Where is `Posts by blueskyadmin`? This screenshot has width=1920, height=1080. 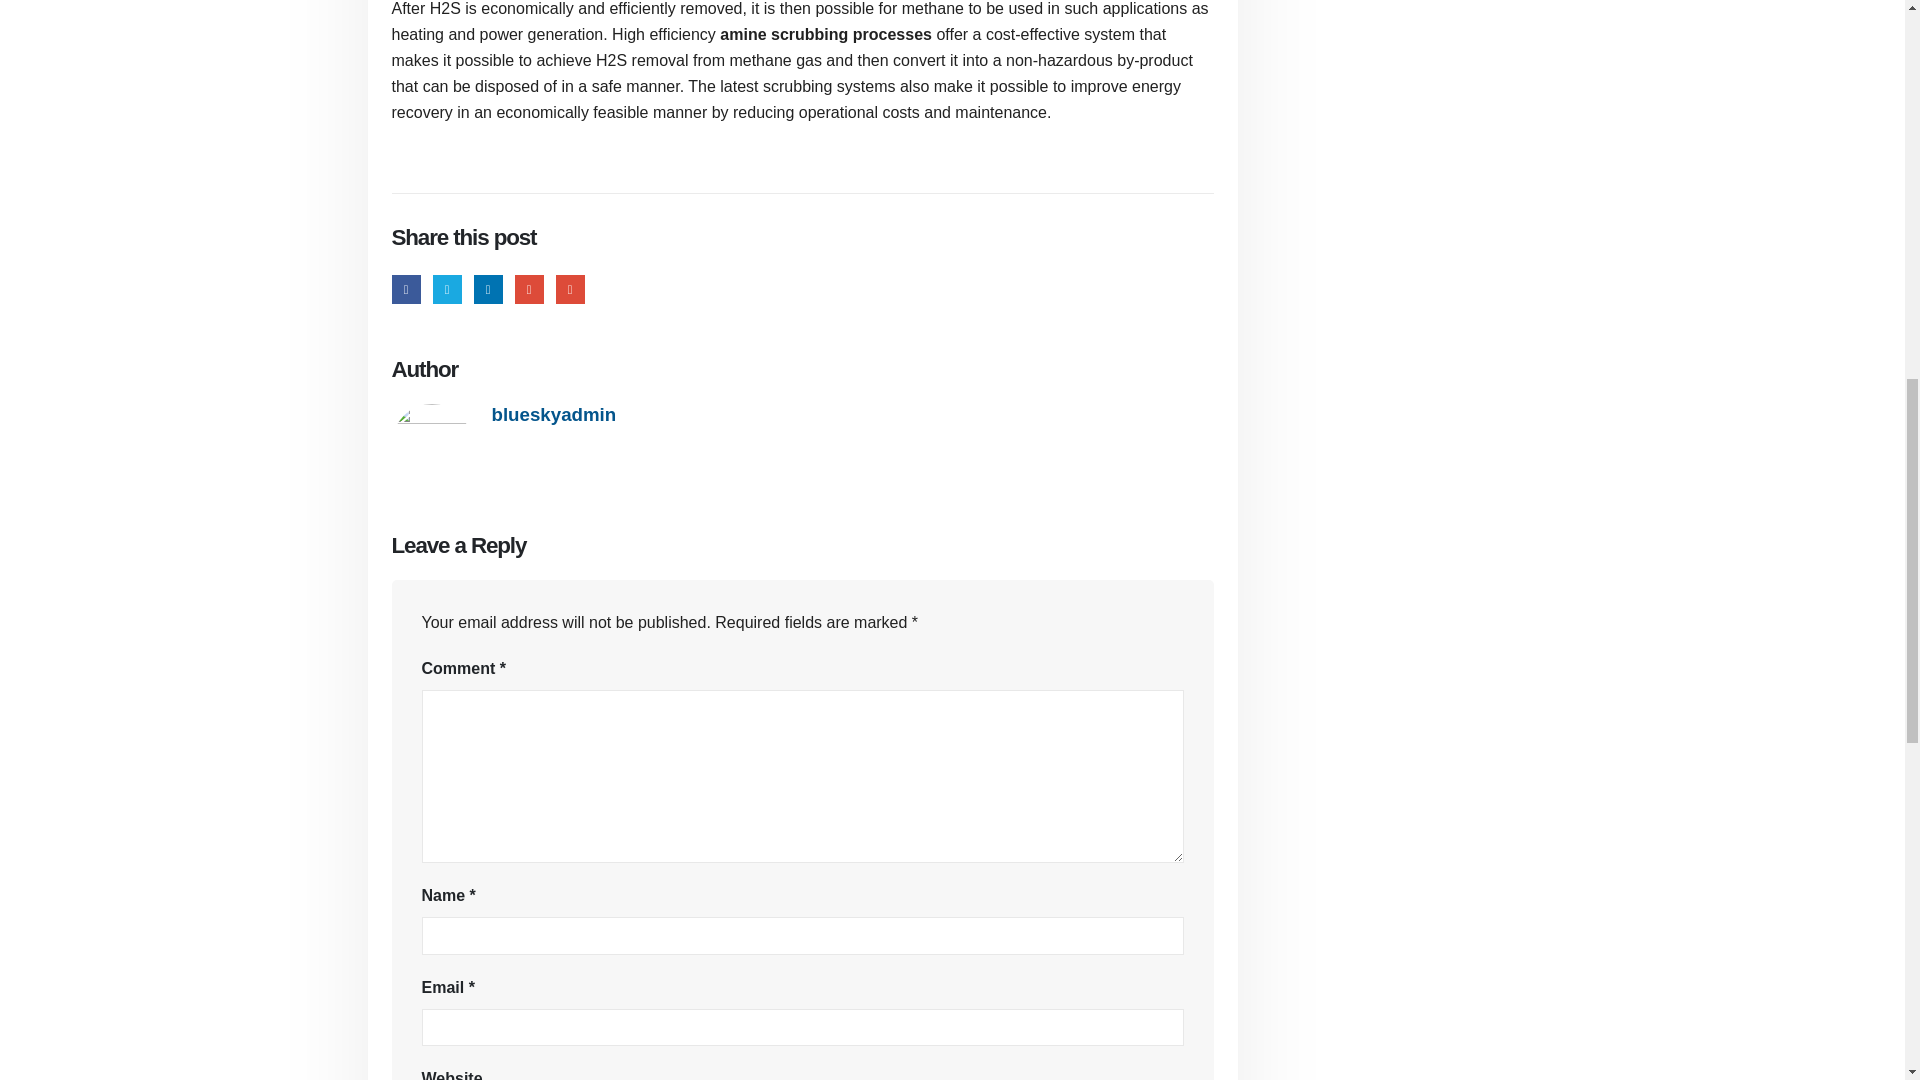
Posts by blueskyadmin is located at coordinates (554, 414).